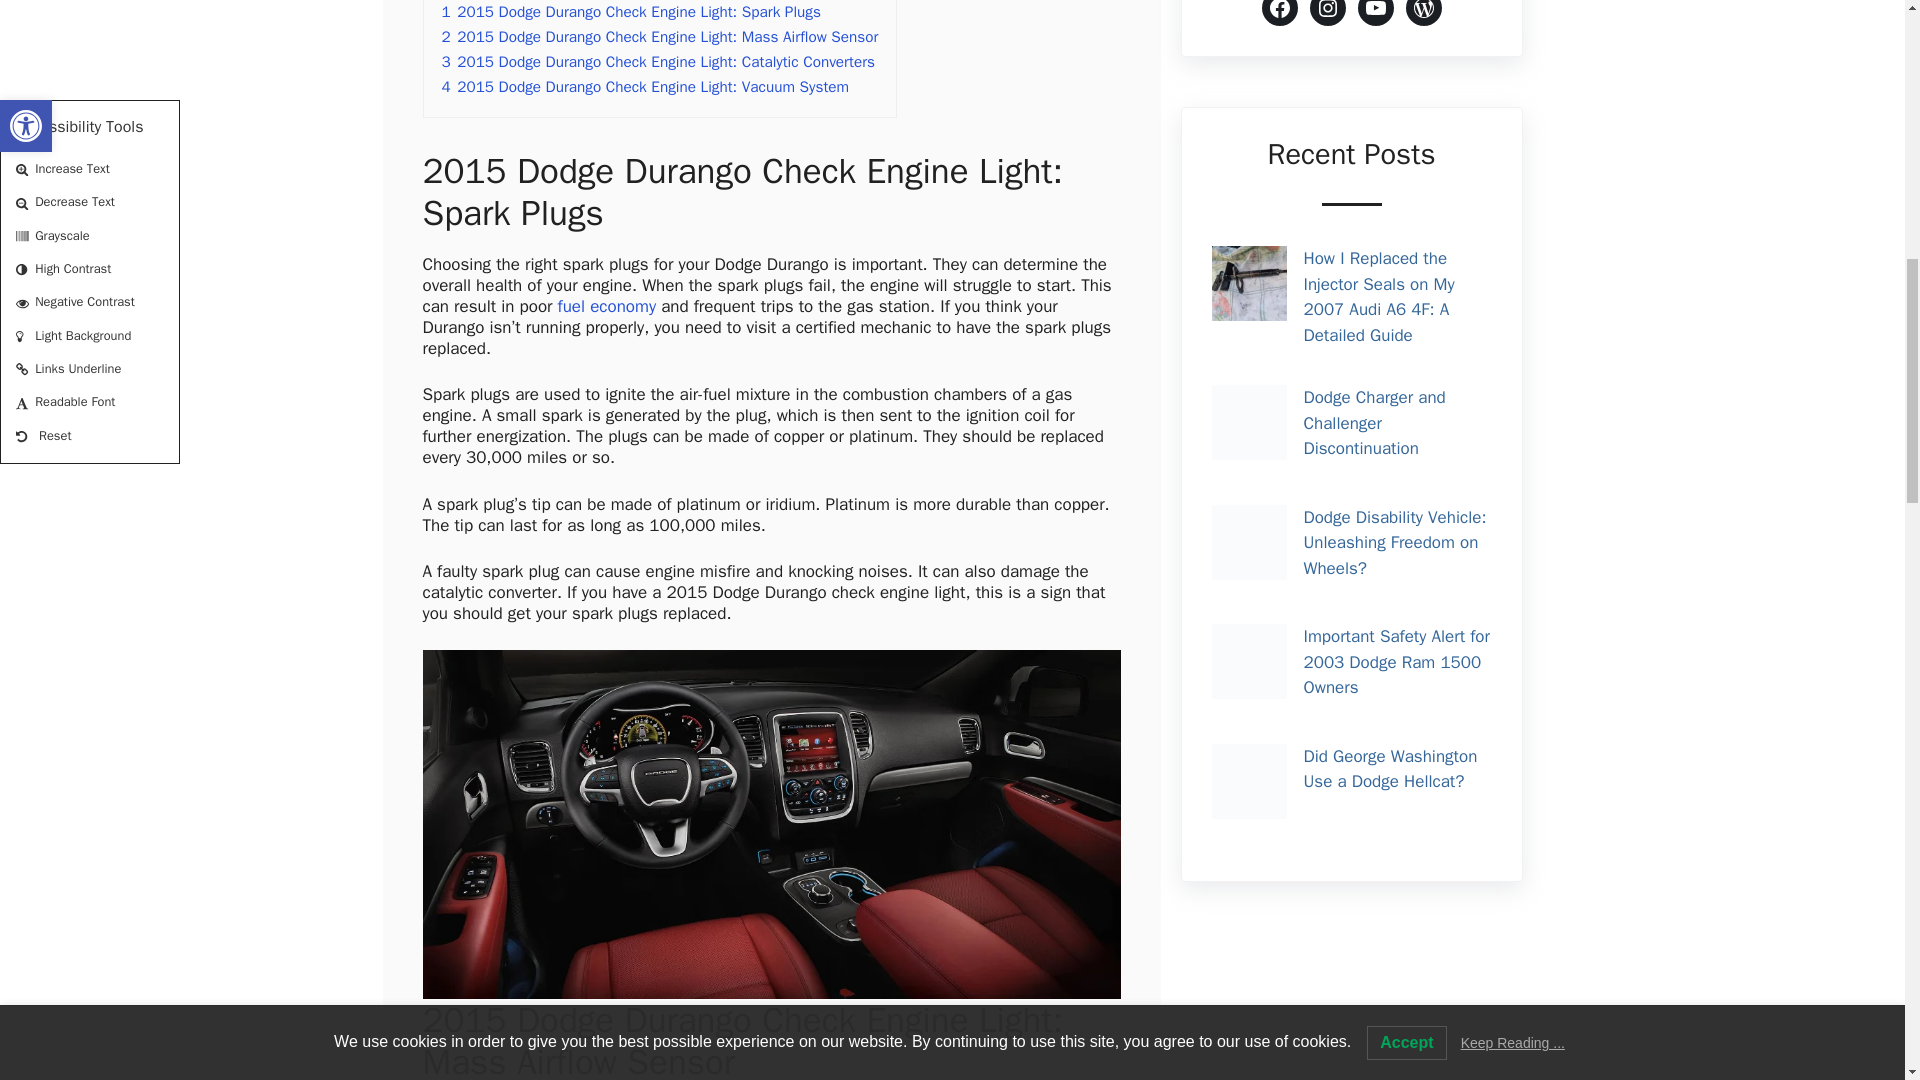 The height and width of the screenshot is (1080, 1920). I want to click on YouTube, so click(1375, 12).